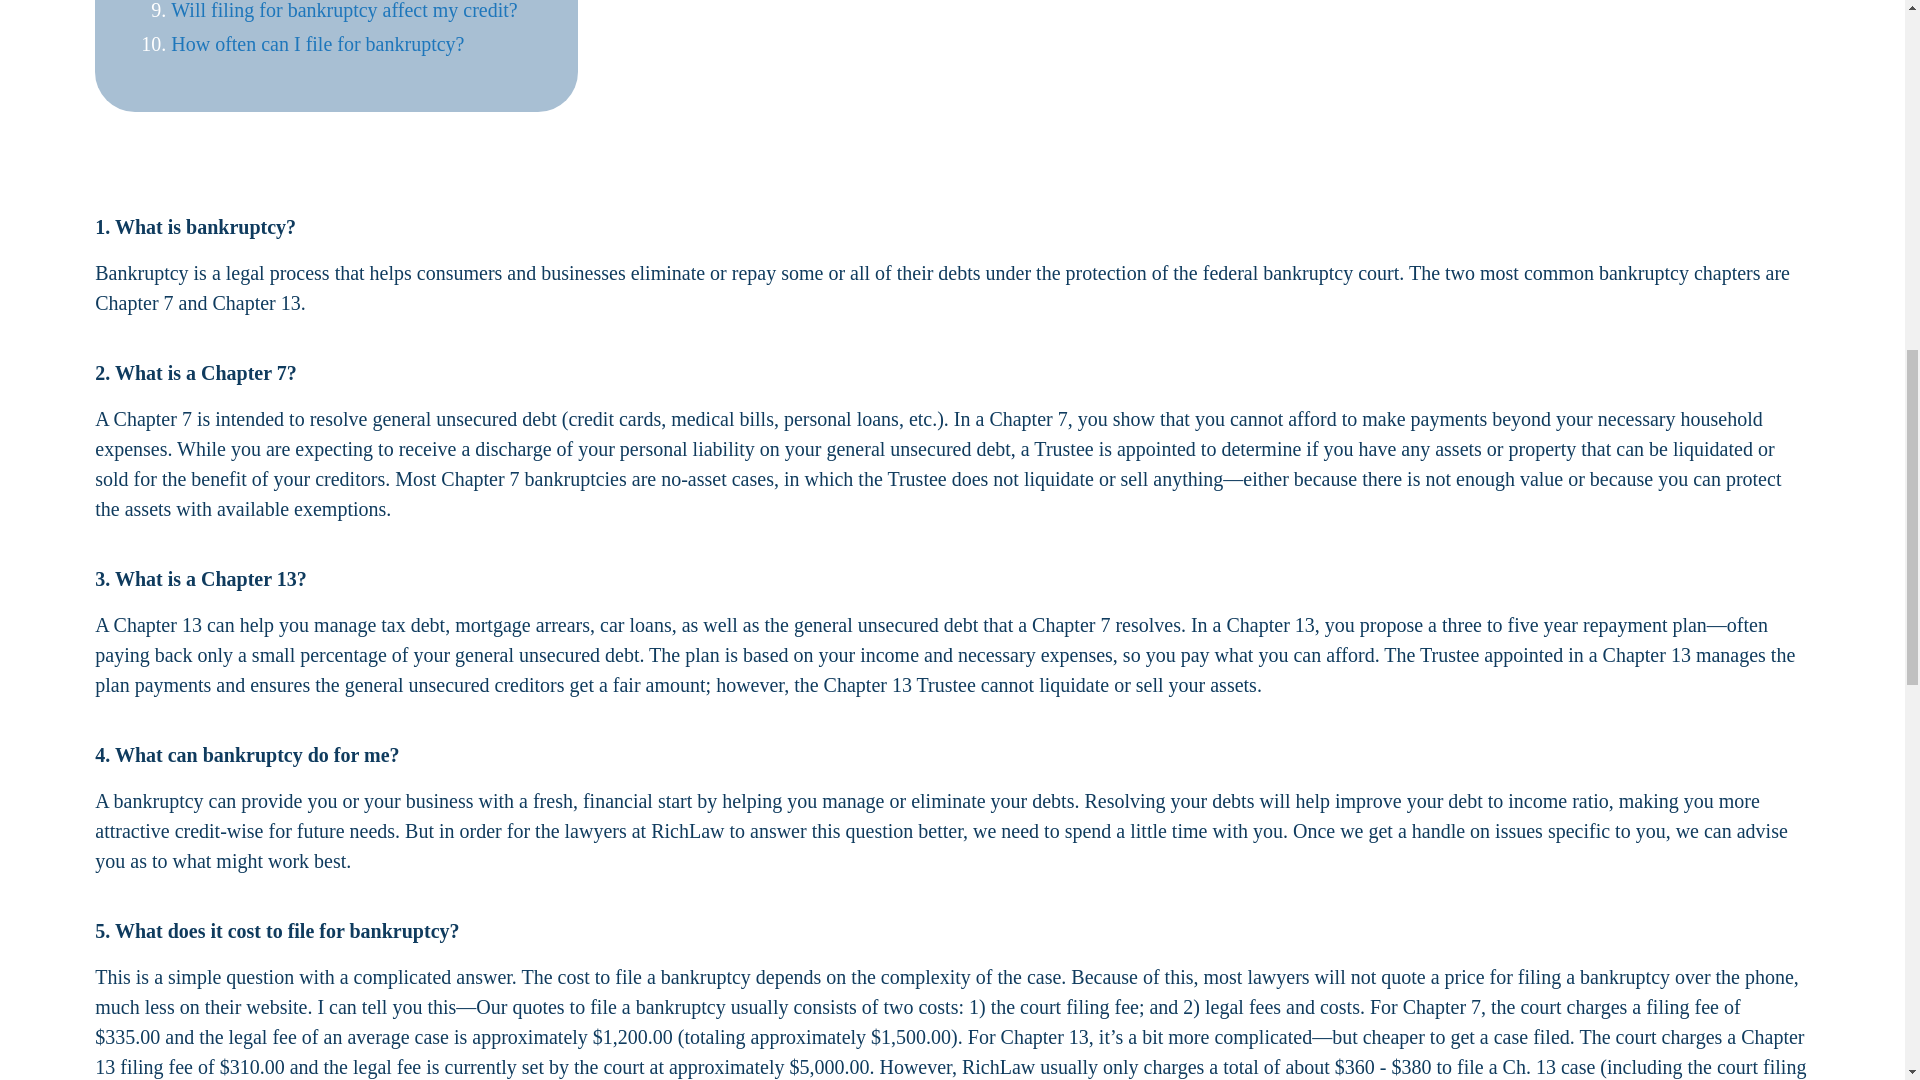  Describe the element at coordinates (343, 10) in the screenshot. I see `Will filing for bankruptcy affect my credit?` at that location.